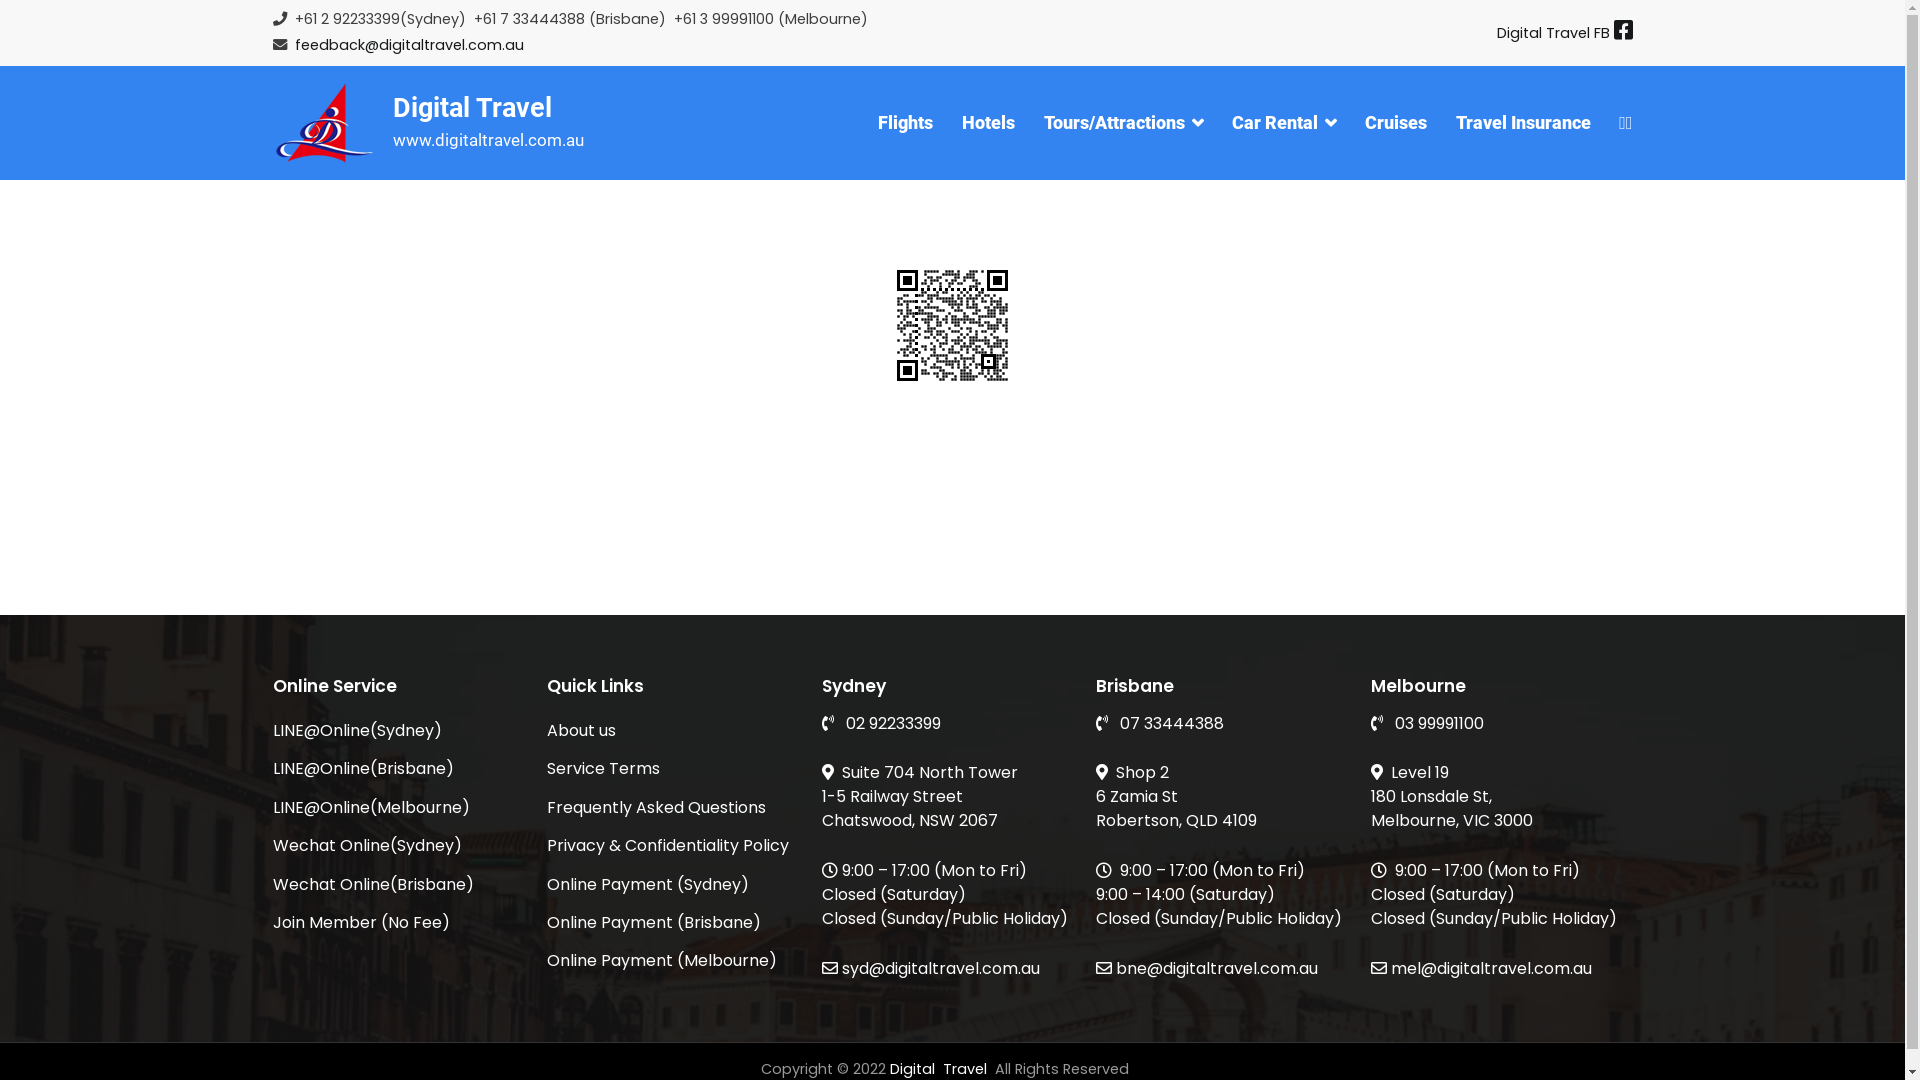 The height and width of the screenshot is (1080, 1920). Describe the element at coordinates (678, 769) in the screenshot. I see `Service Terms` at that location.